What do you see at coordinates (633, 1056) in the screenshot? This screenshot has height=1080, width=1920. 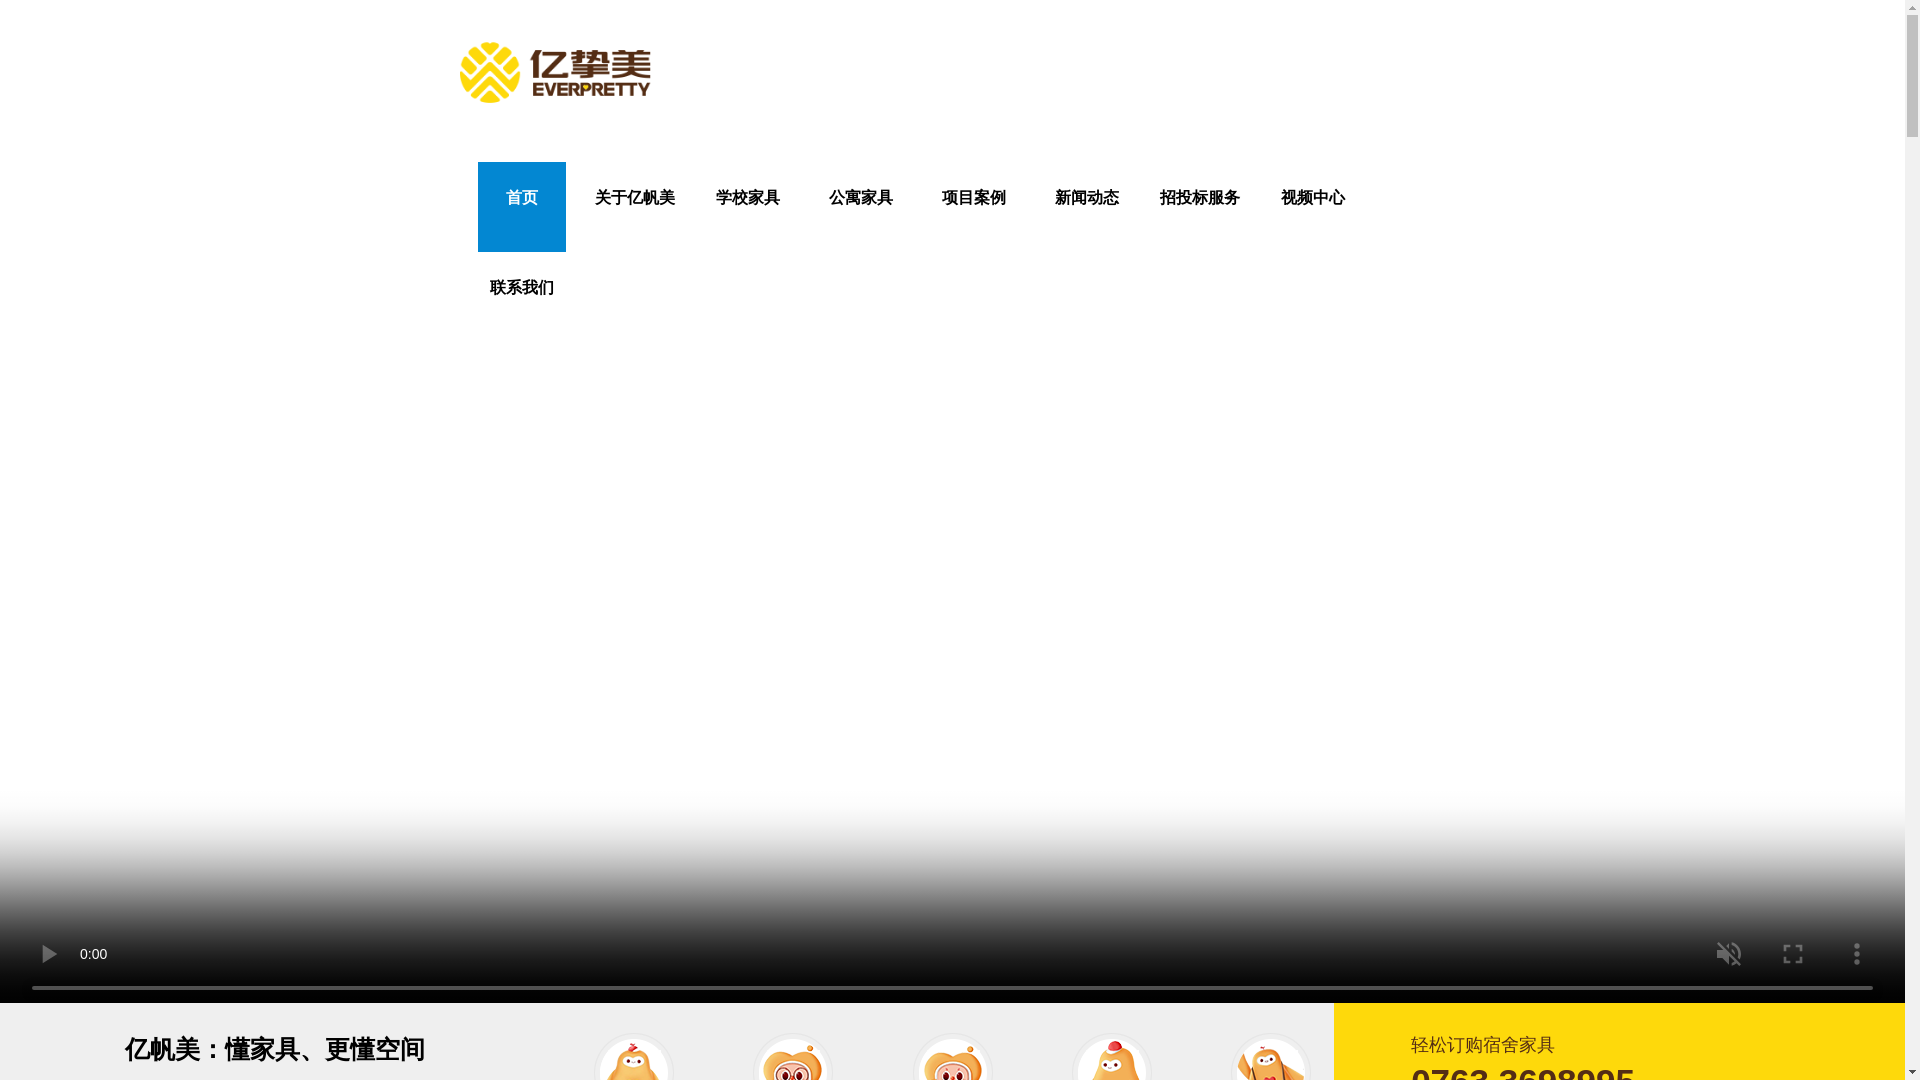 I see `640bd196e3e60.png` at bounding box center [633, 1056].